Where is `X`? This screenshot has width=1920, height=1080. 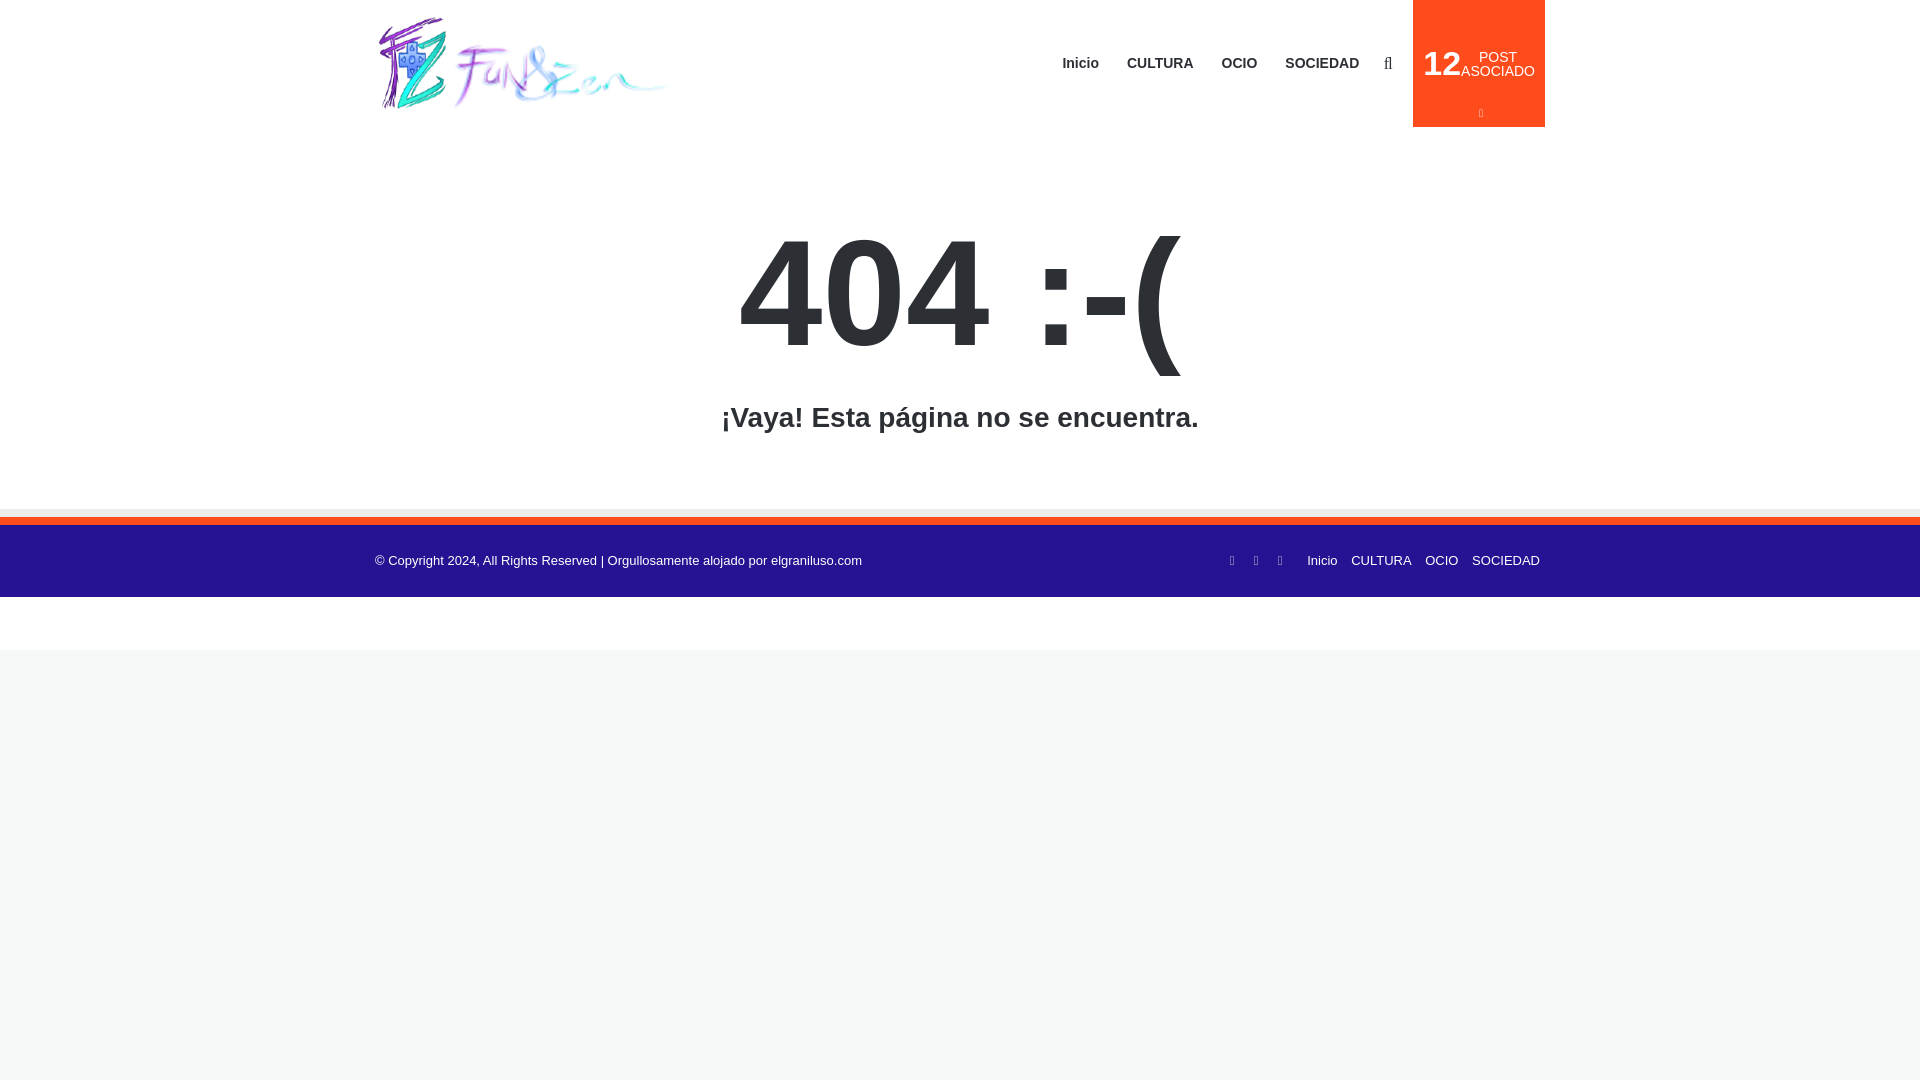
X is located at coordinates (1440, 560).